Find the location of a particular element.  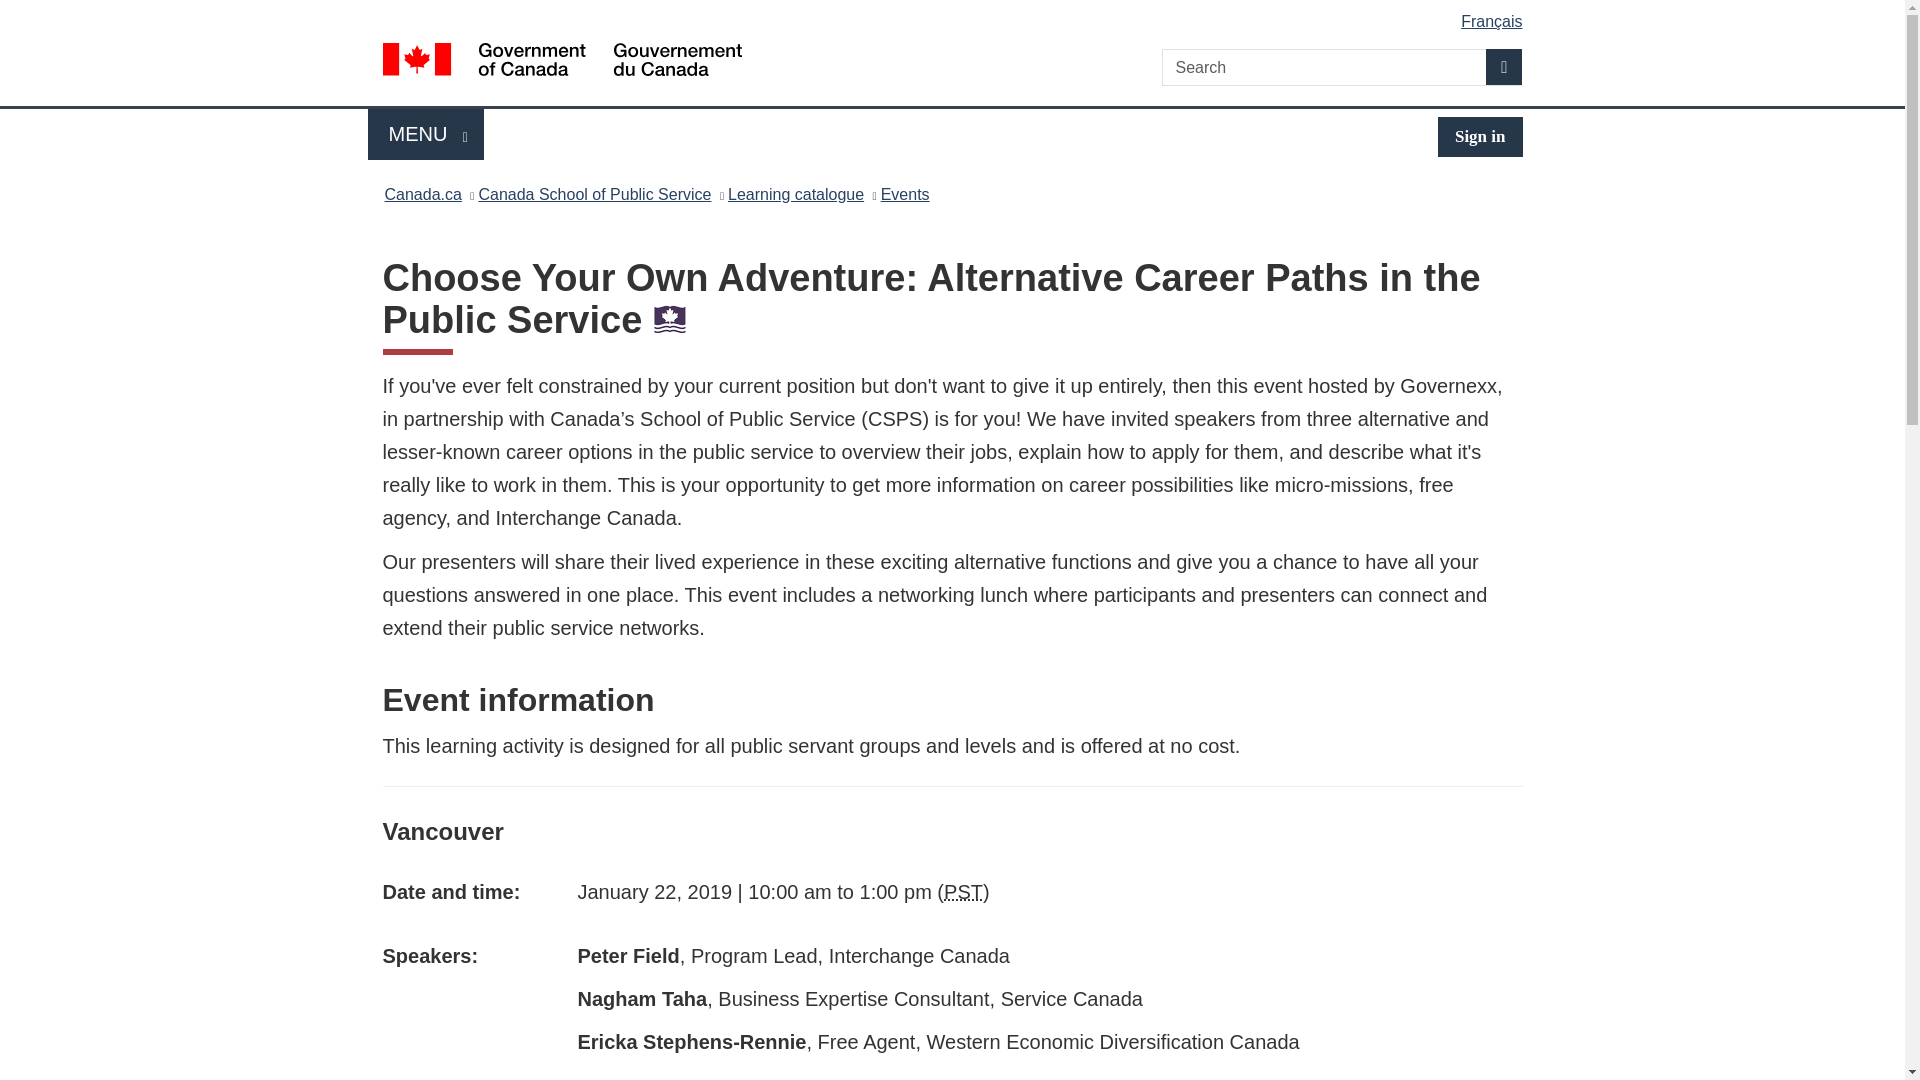

Canada School of Public Service is located at coordinates (594, 194).